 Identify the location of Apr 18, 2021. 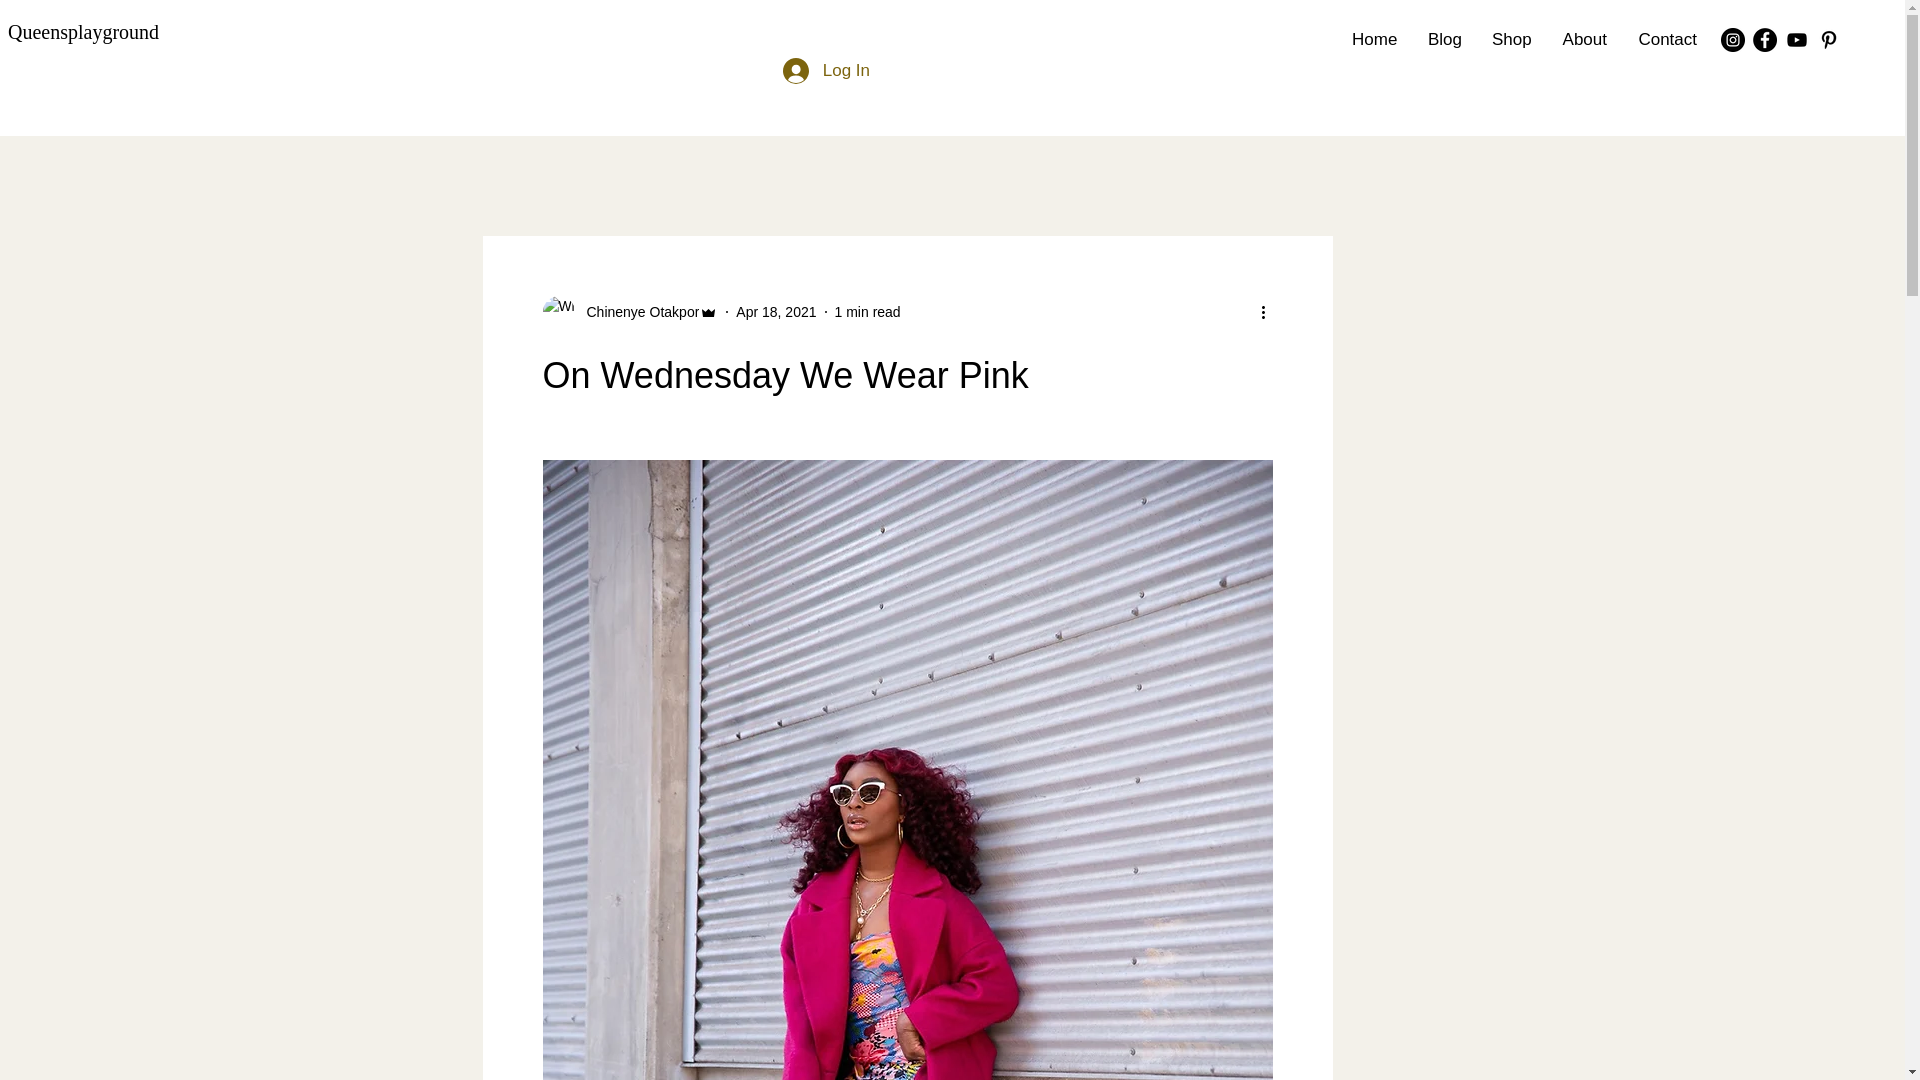
(776, 311).